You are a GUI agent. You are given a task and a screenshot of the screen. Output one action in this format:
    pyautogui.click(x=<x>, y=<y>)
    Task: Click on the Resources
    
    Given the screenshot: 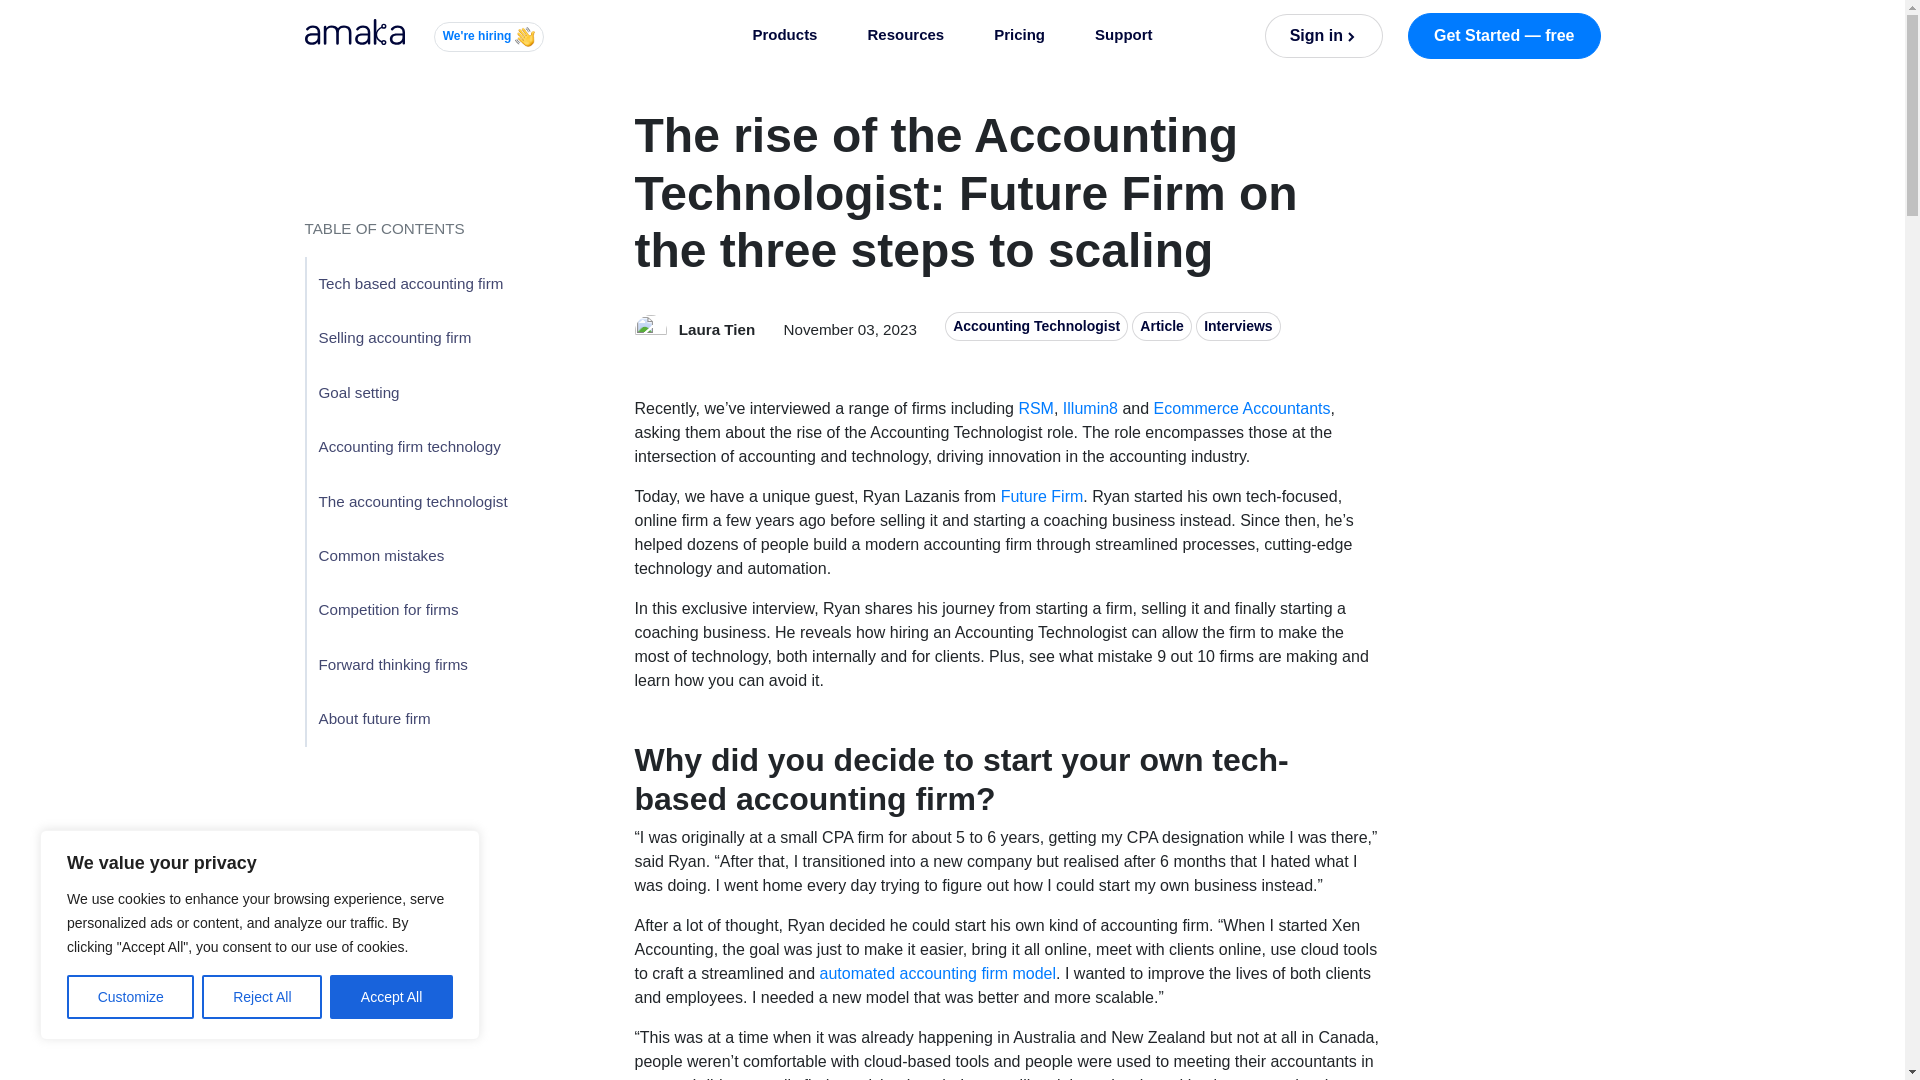 What is the action you would take?
    pyautogui.click(x=906, y=35)
    